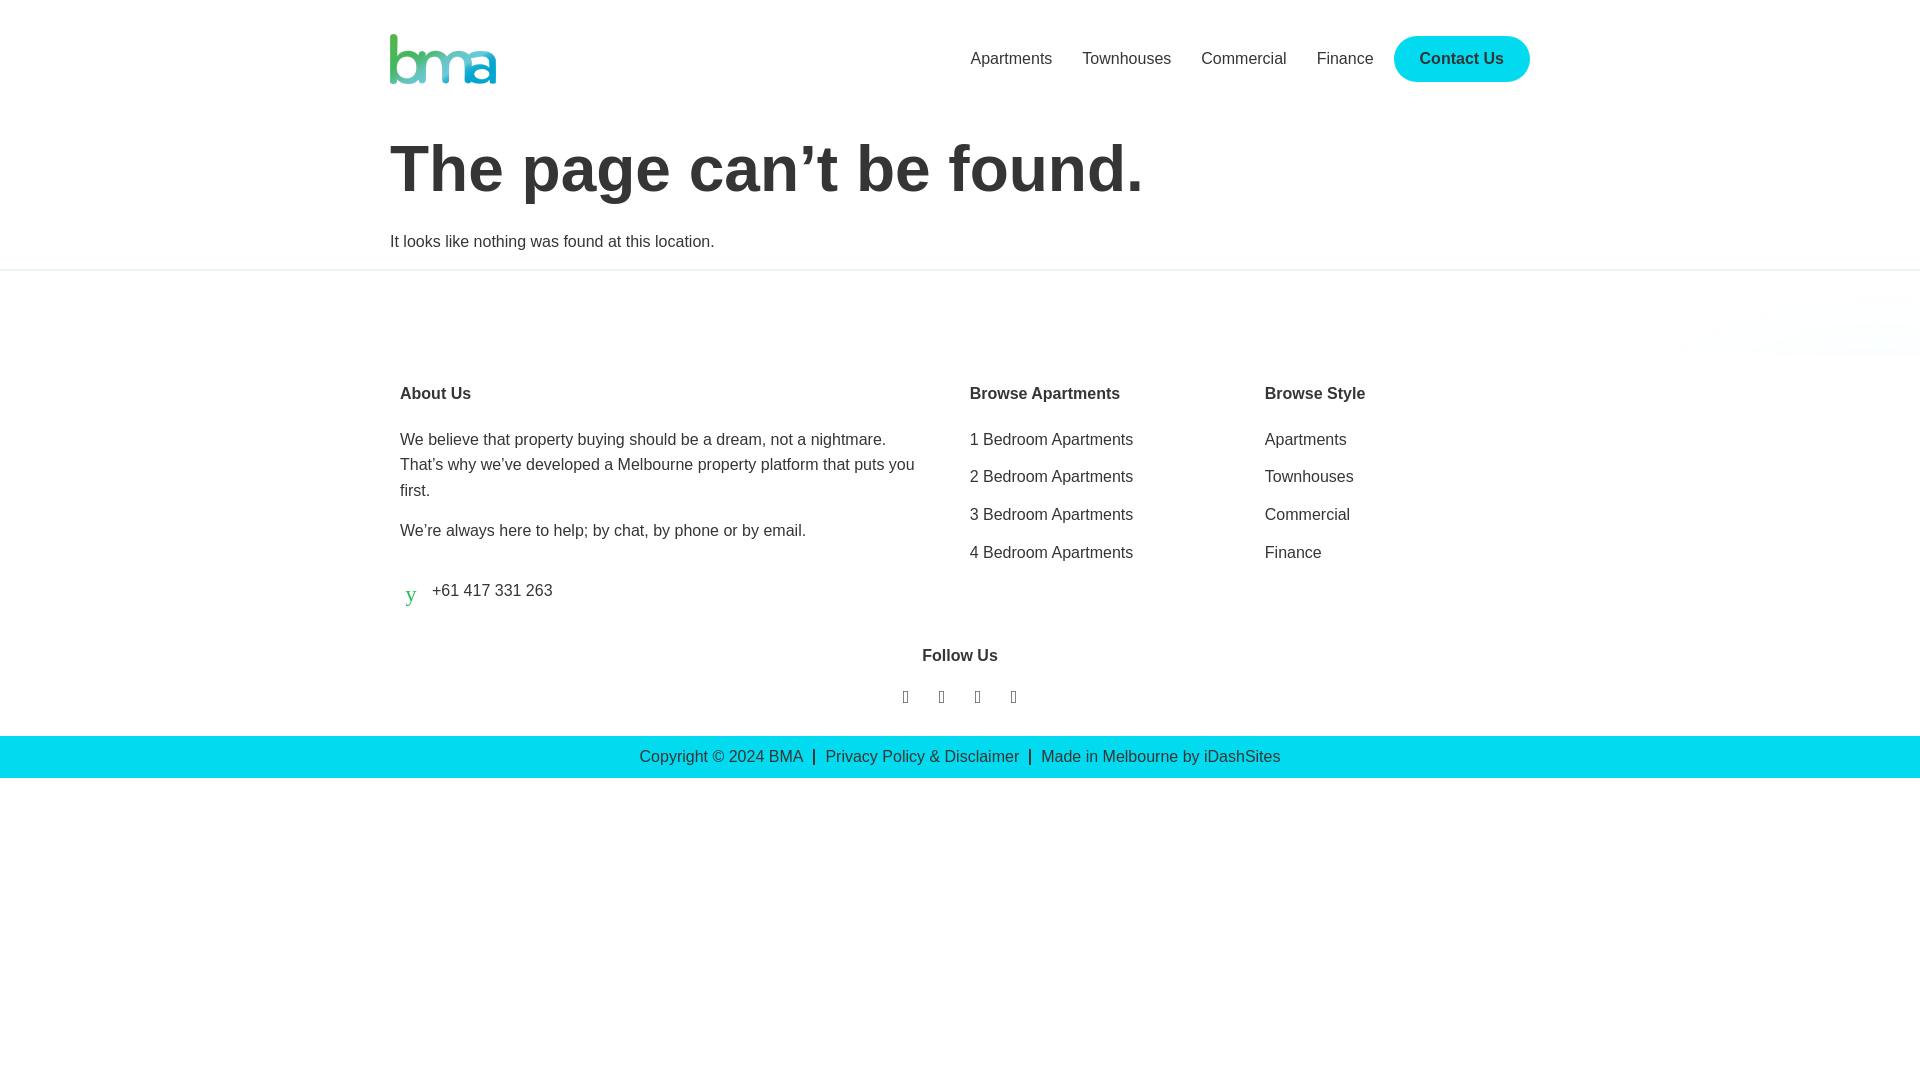 The width and height of the screenshot is (1920, 1080). Describe the element at coordinates (1126, 58) in the screenshot. I see `Townhouses` at that location.